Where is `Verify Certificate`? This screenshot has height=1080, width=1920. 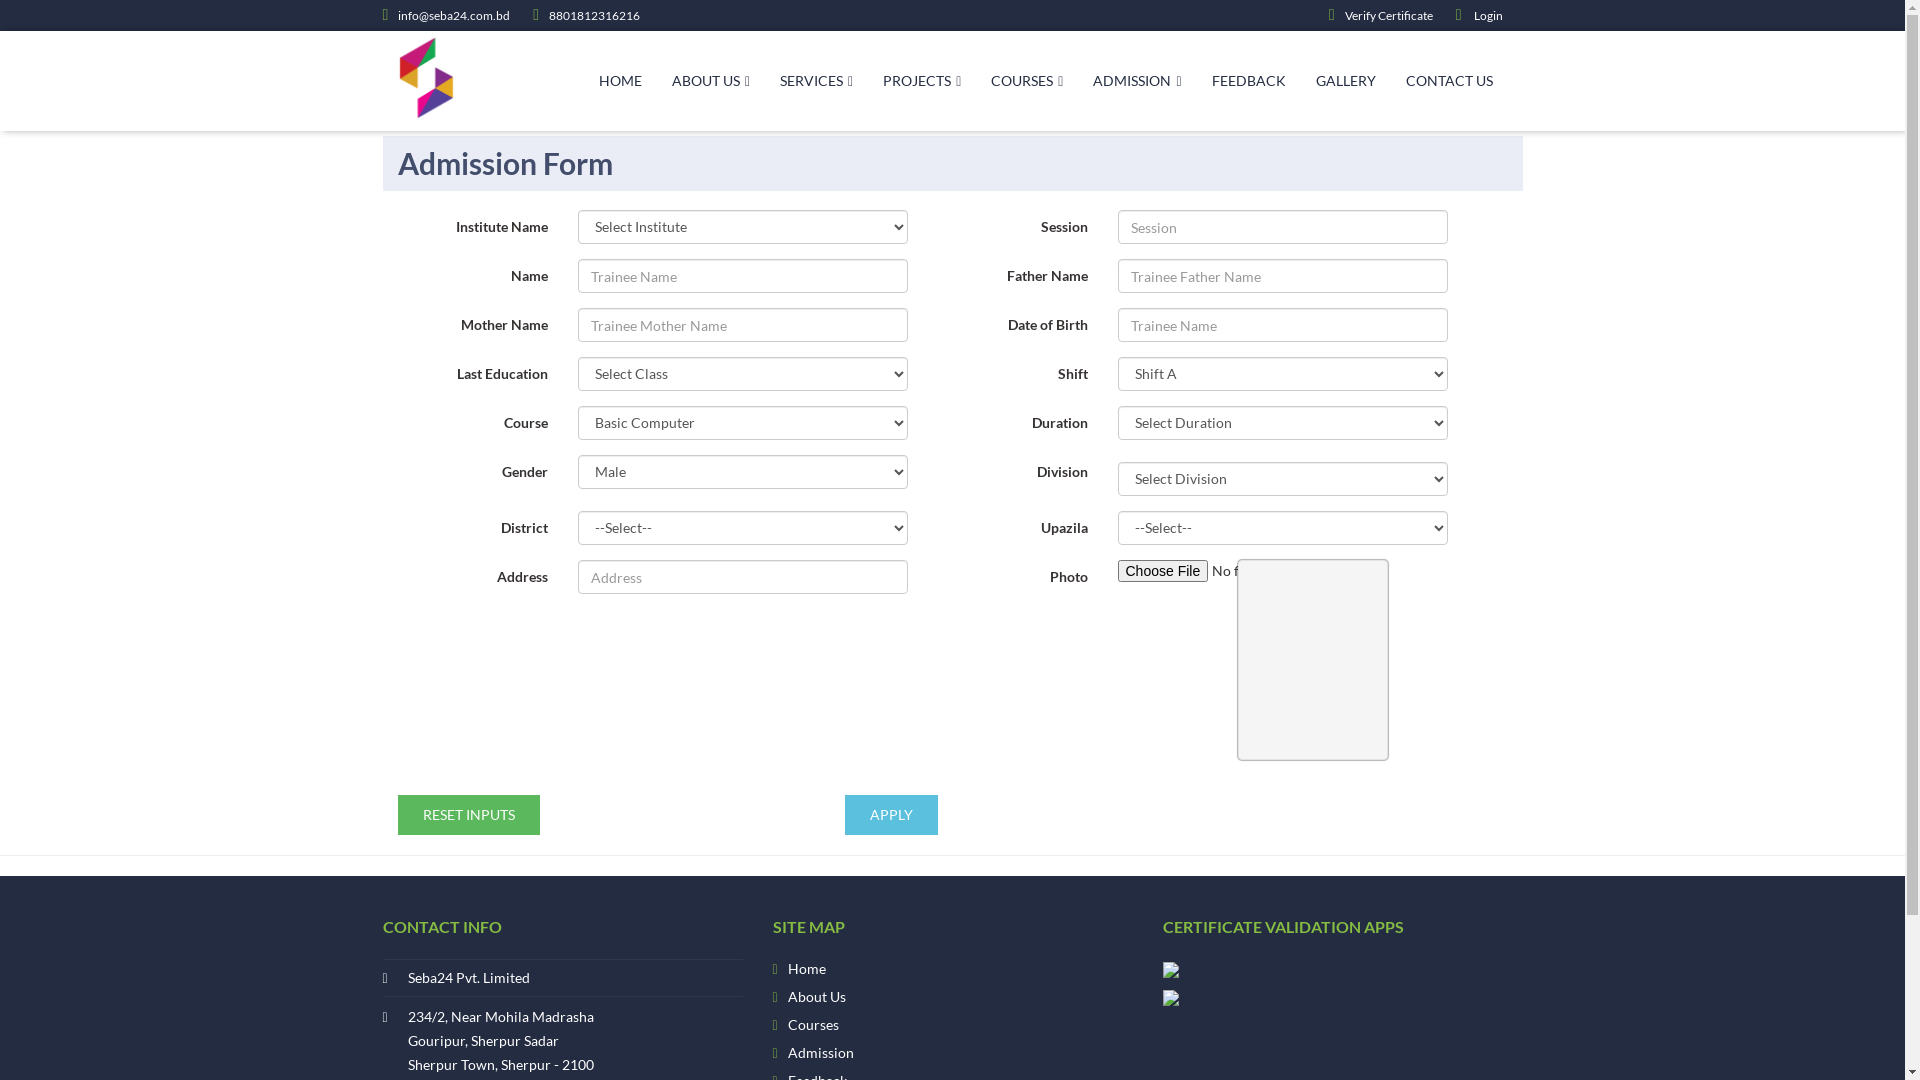
Verify Certificate is located at coordinates (1381, 16).